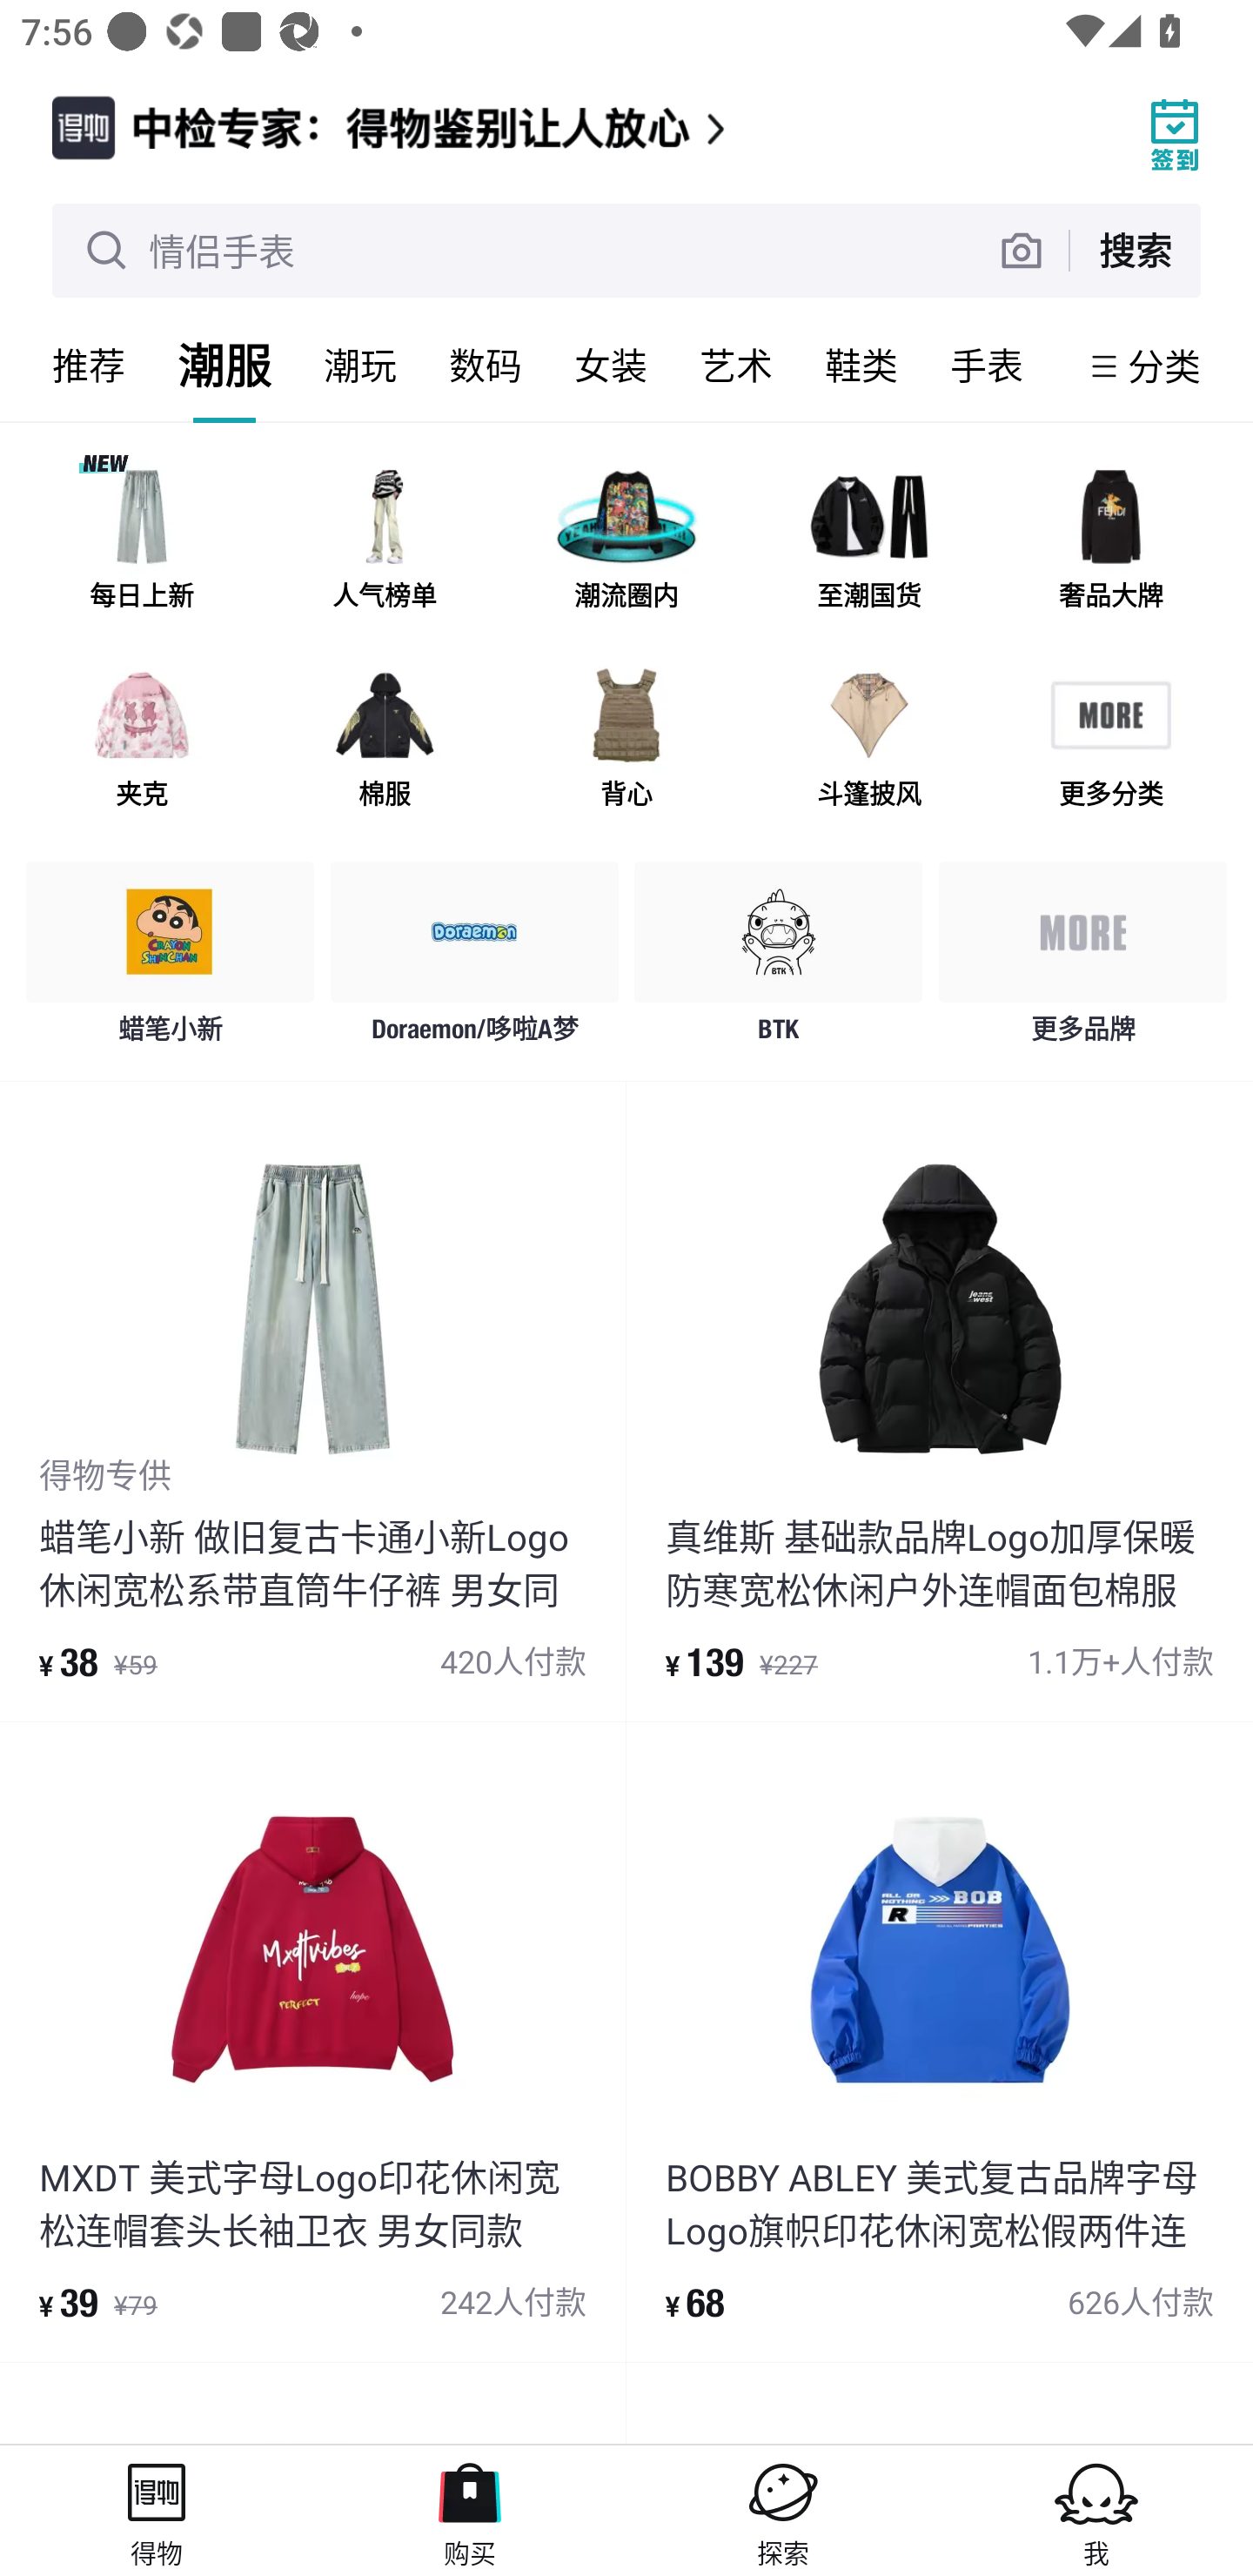 Image resolution: width=1253 pixels, height=2576 pixels. I want to click on 奢品大牌, so click(1110, 542).